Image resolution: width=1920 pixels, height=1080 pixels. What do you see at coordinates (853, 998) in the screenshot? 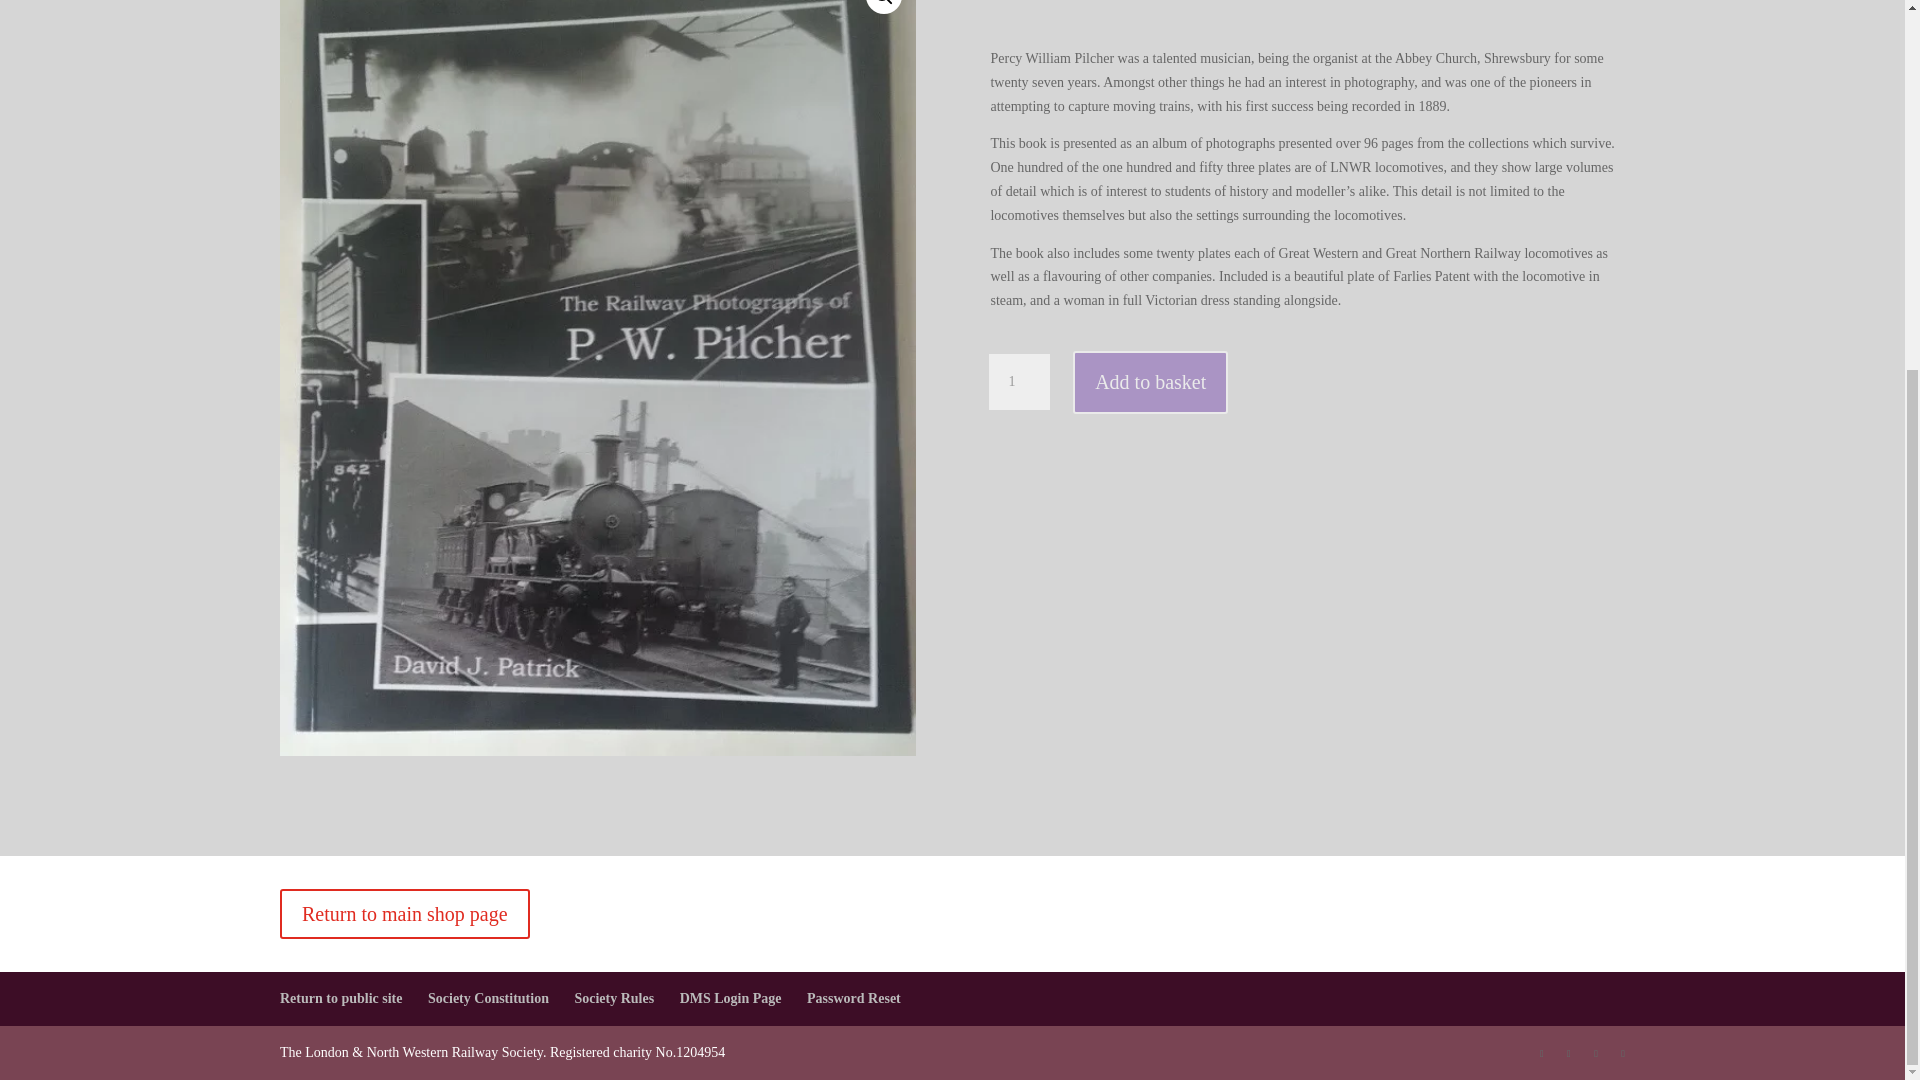
I see `Password Reset` at bounding box center [853, 998].